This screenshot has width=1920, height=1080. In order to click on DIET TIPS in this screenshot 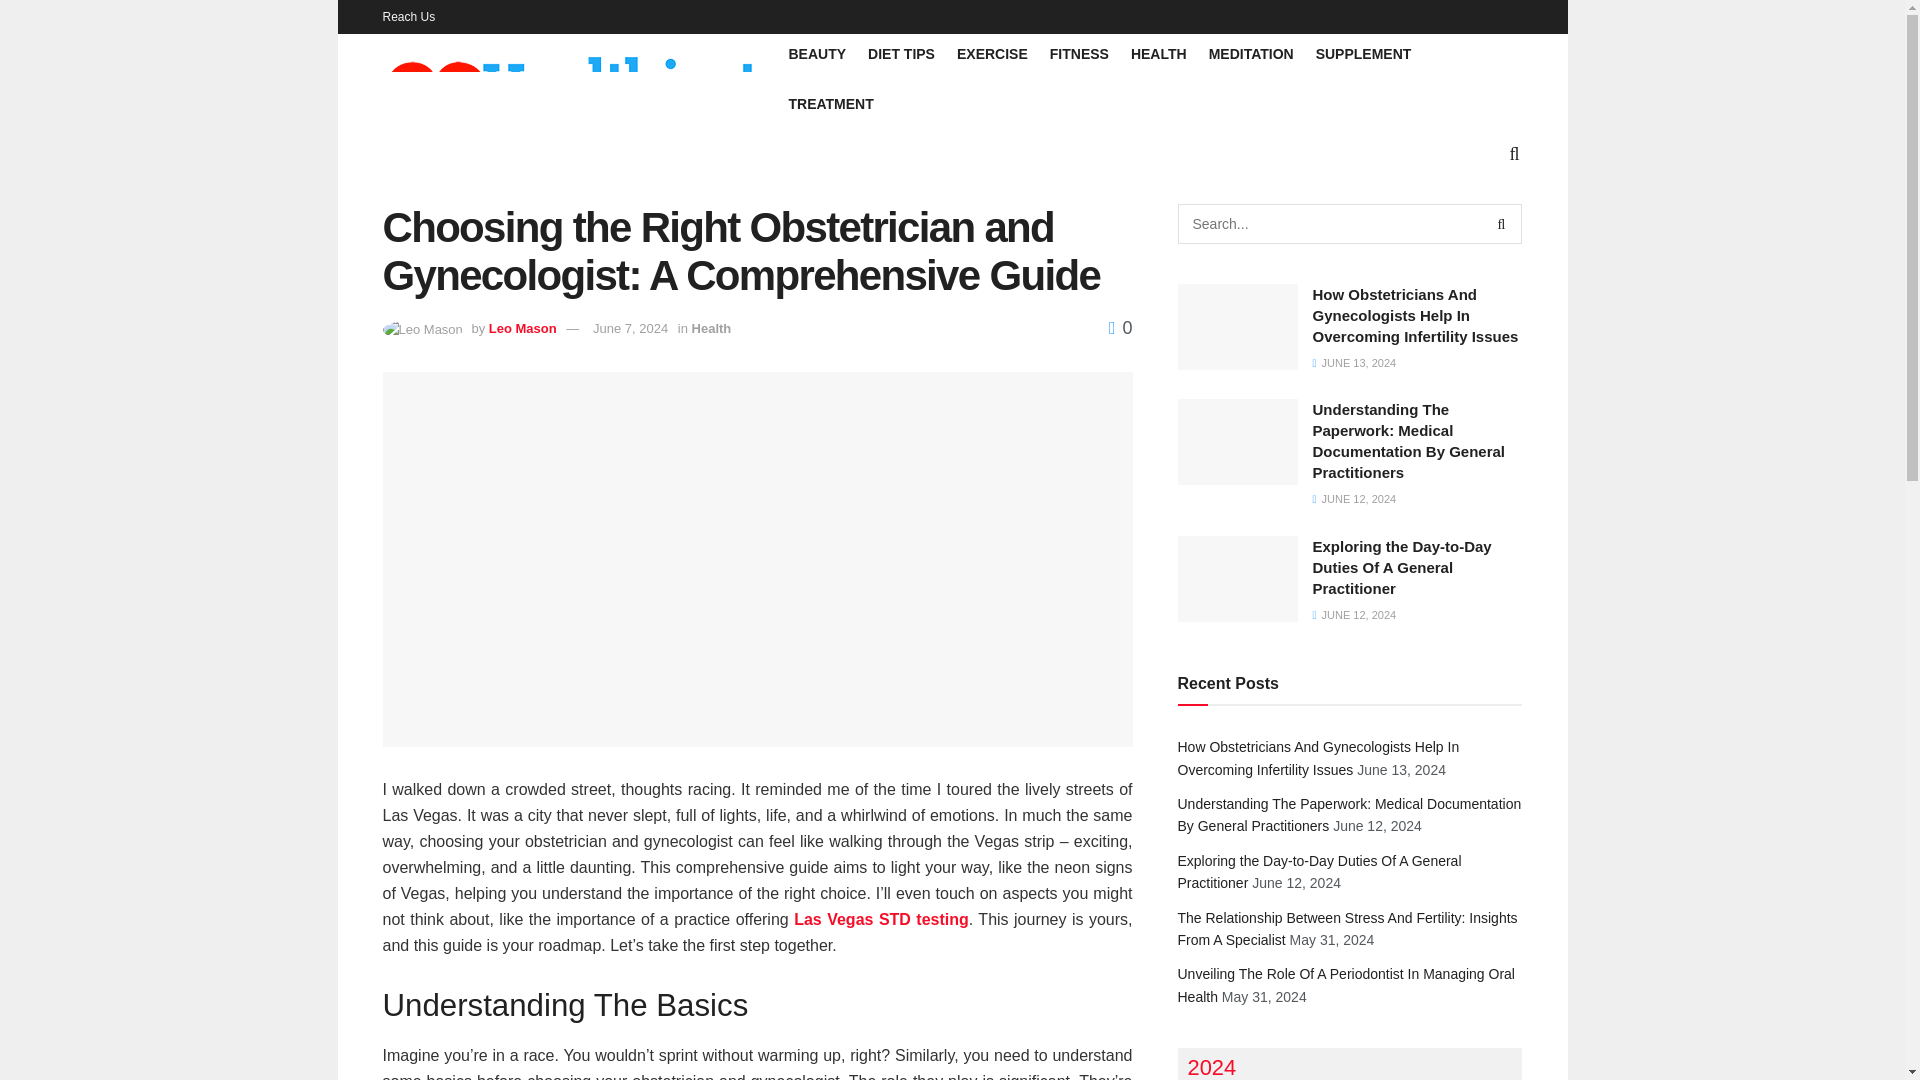, I will do `click(901, 54)`.